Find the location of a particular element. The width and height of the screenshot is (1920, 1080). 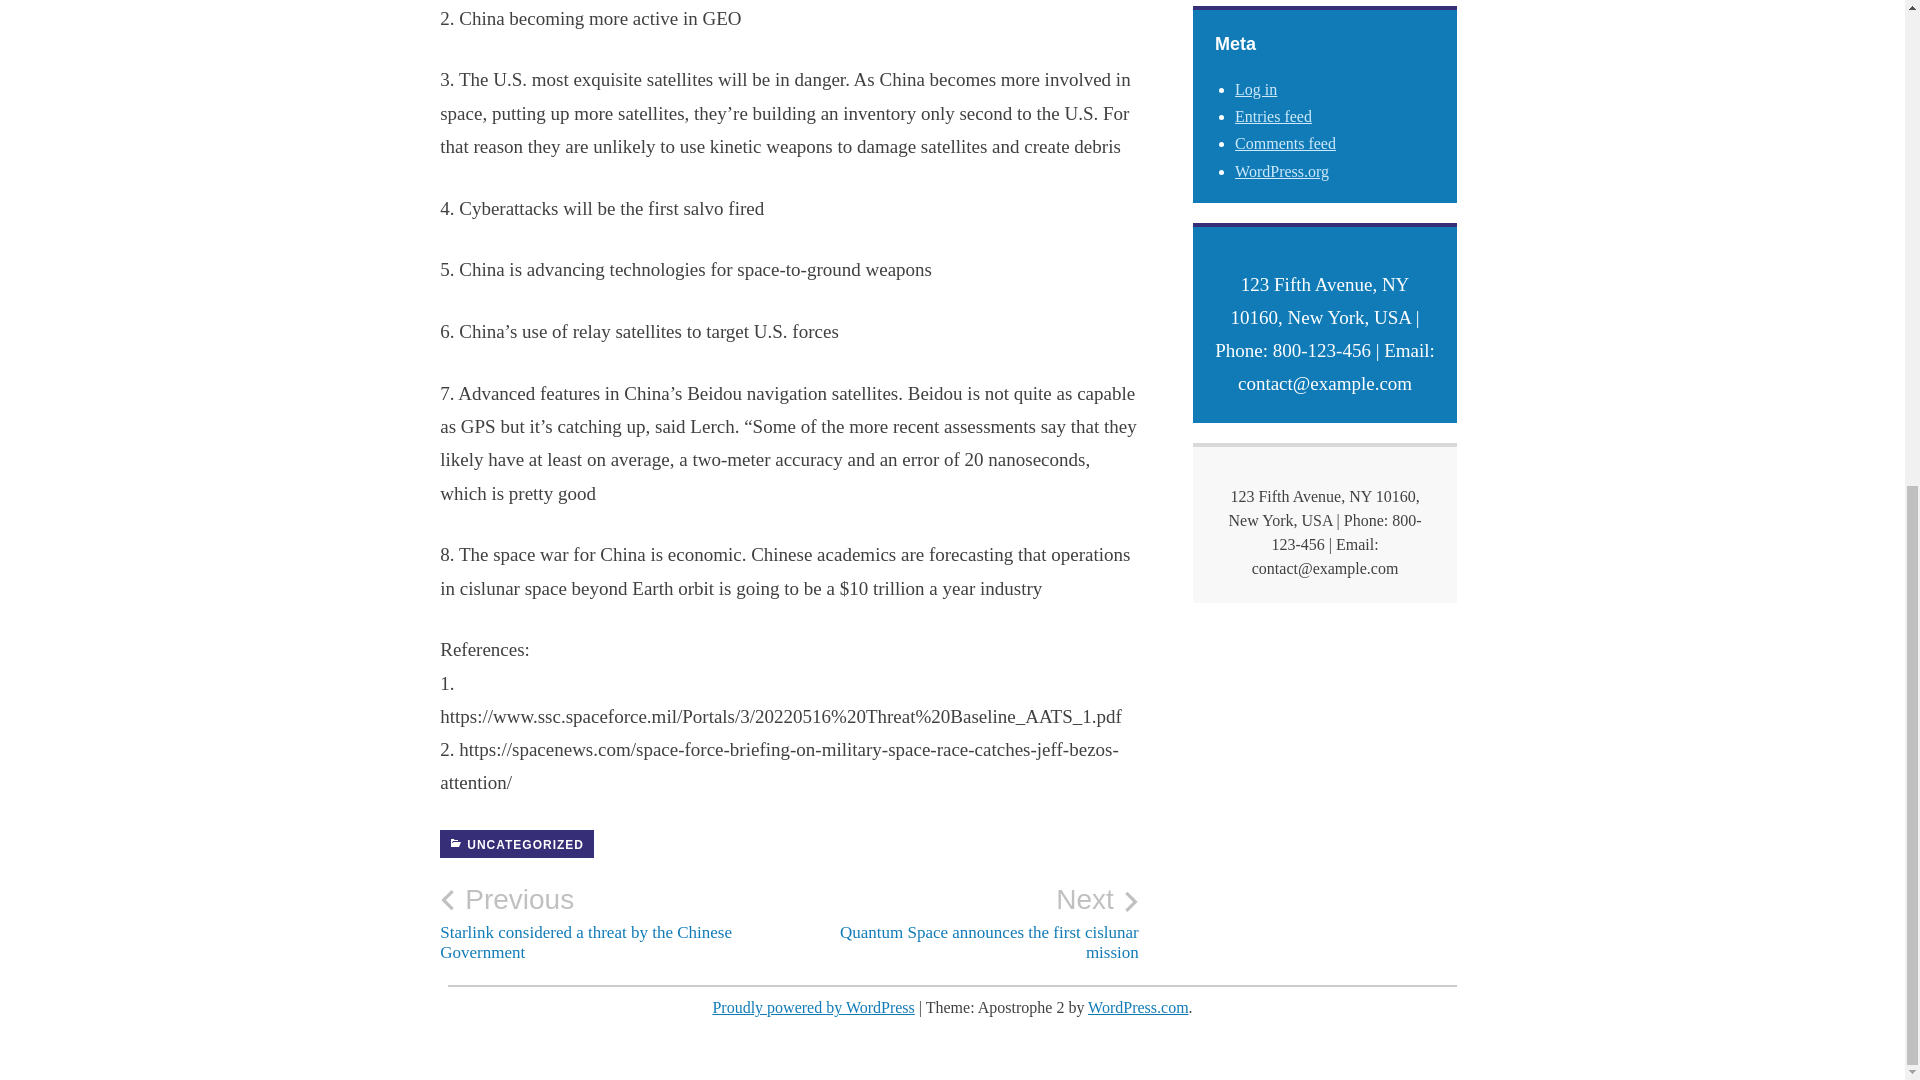

Entries feed is located at coordinates (516, 844).